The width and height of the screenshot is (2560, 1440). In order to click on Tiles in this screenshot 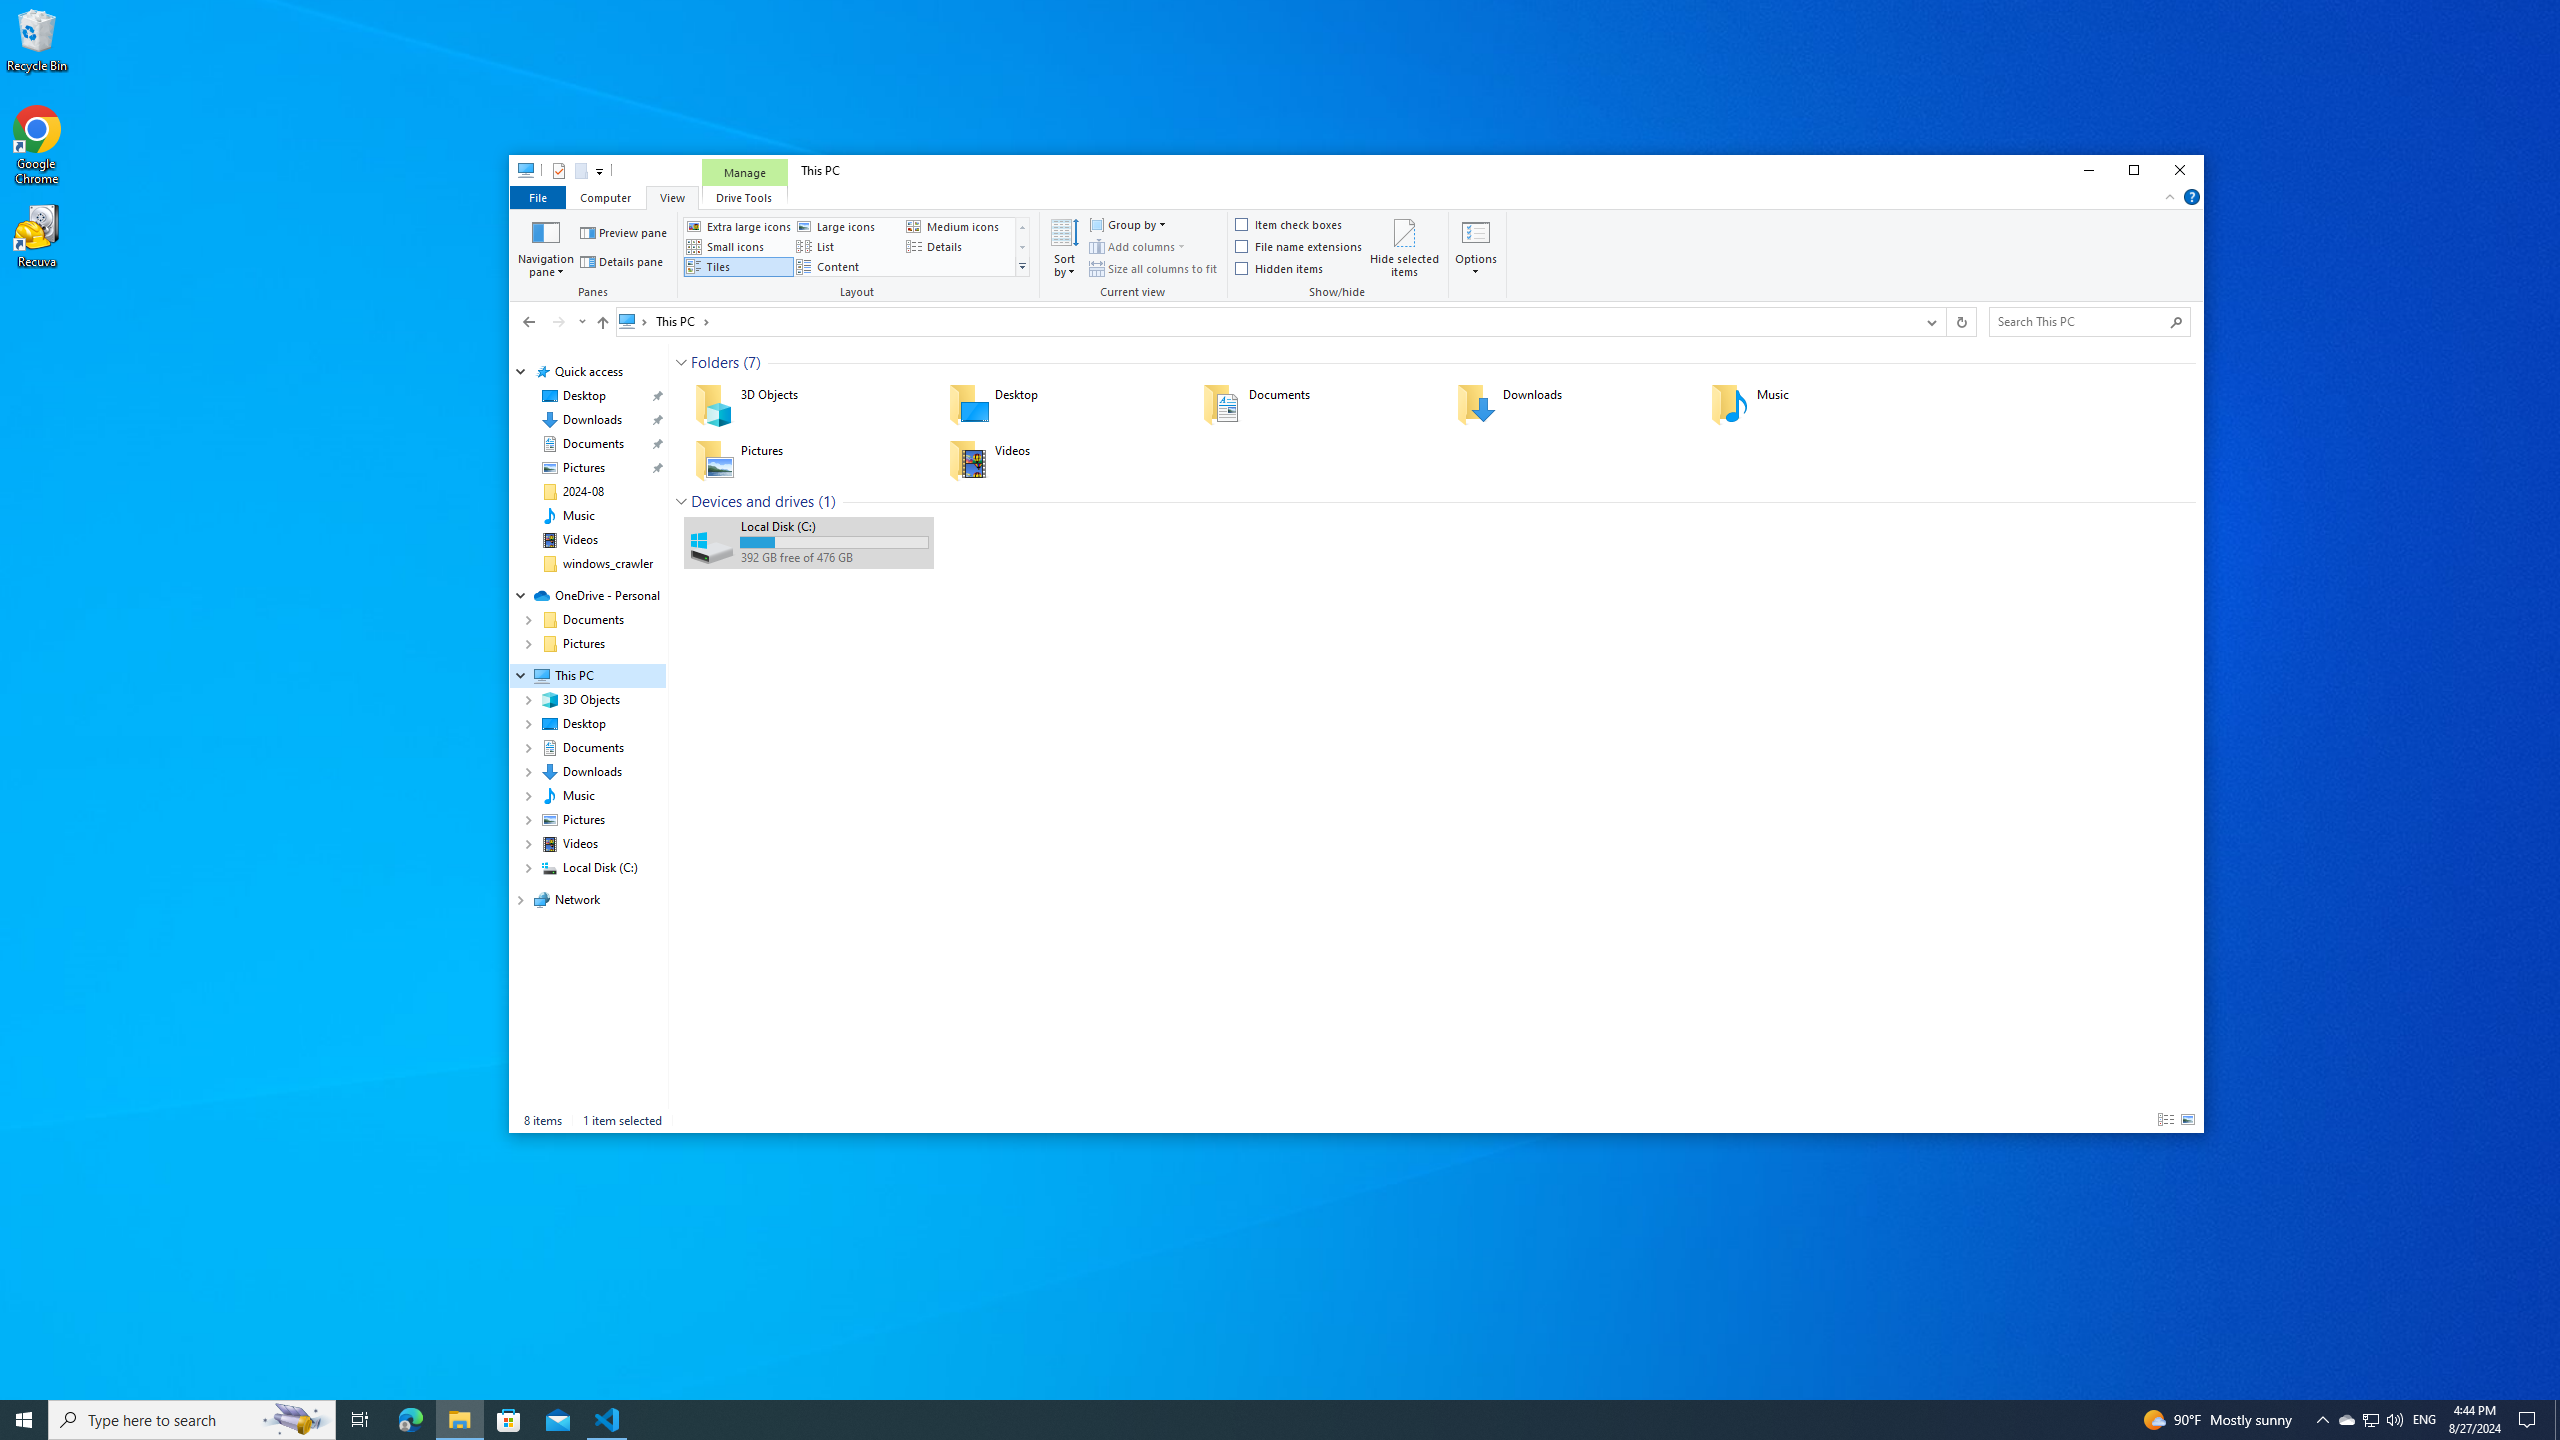, I will do `click(738, 266)`.